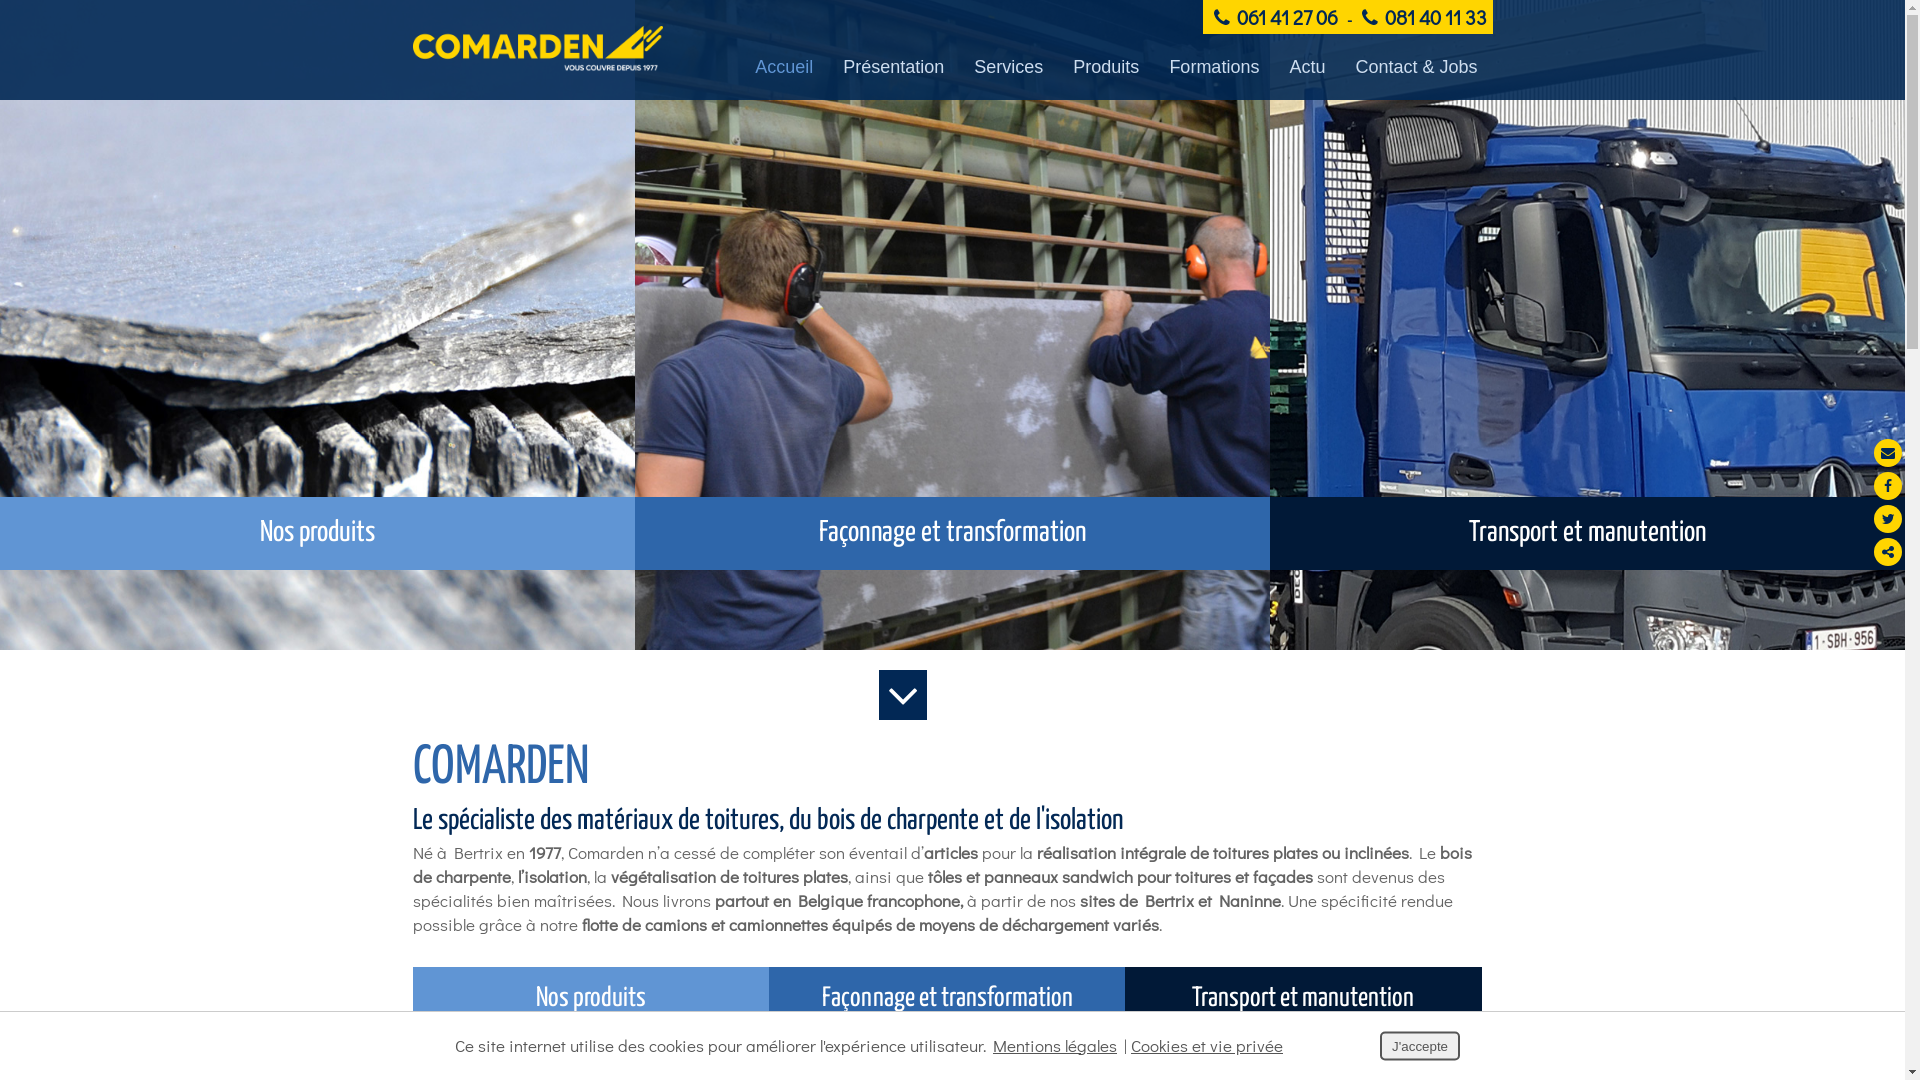 The height and width of the screenshot is (1080, 1920). Describe the element at coordinates (1106, 67) in the screenshot. I see `Produits` at that location.